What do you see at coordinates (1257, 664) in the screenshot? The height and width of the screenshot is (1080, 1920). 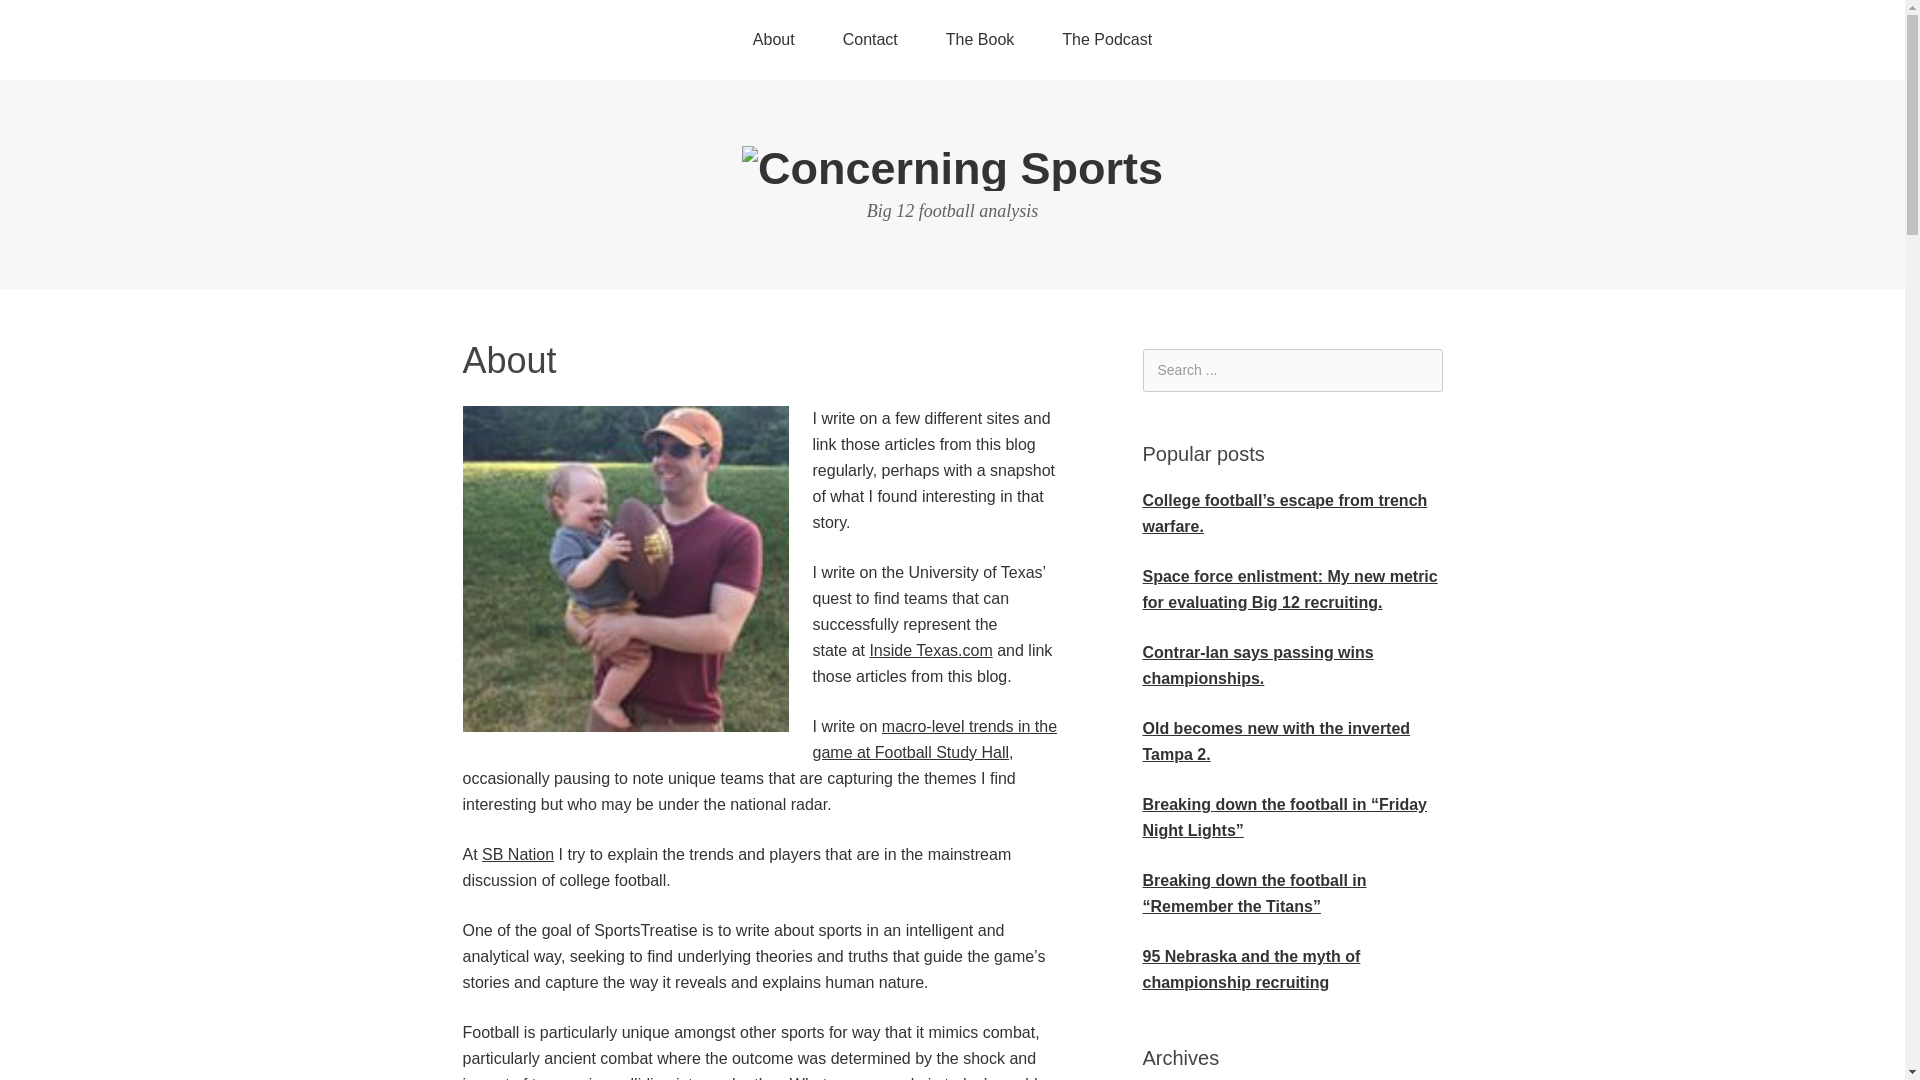 I see `Contrar-Ian says passing wins championships.` at bounding box center [1257, 664].